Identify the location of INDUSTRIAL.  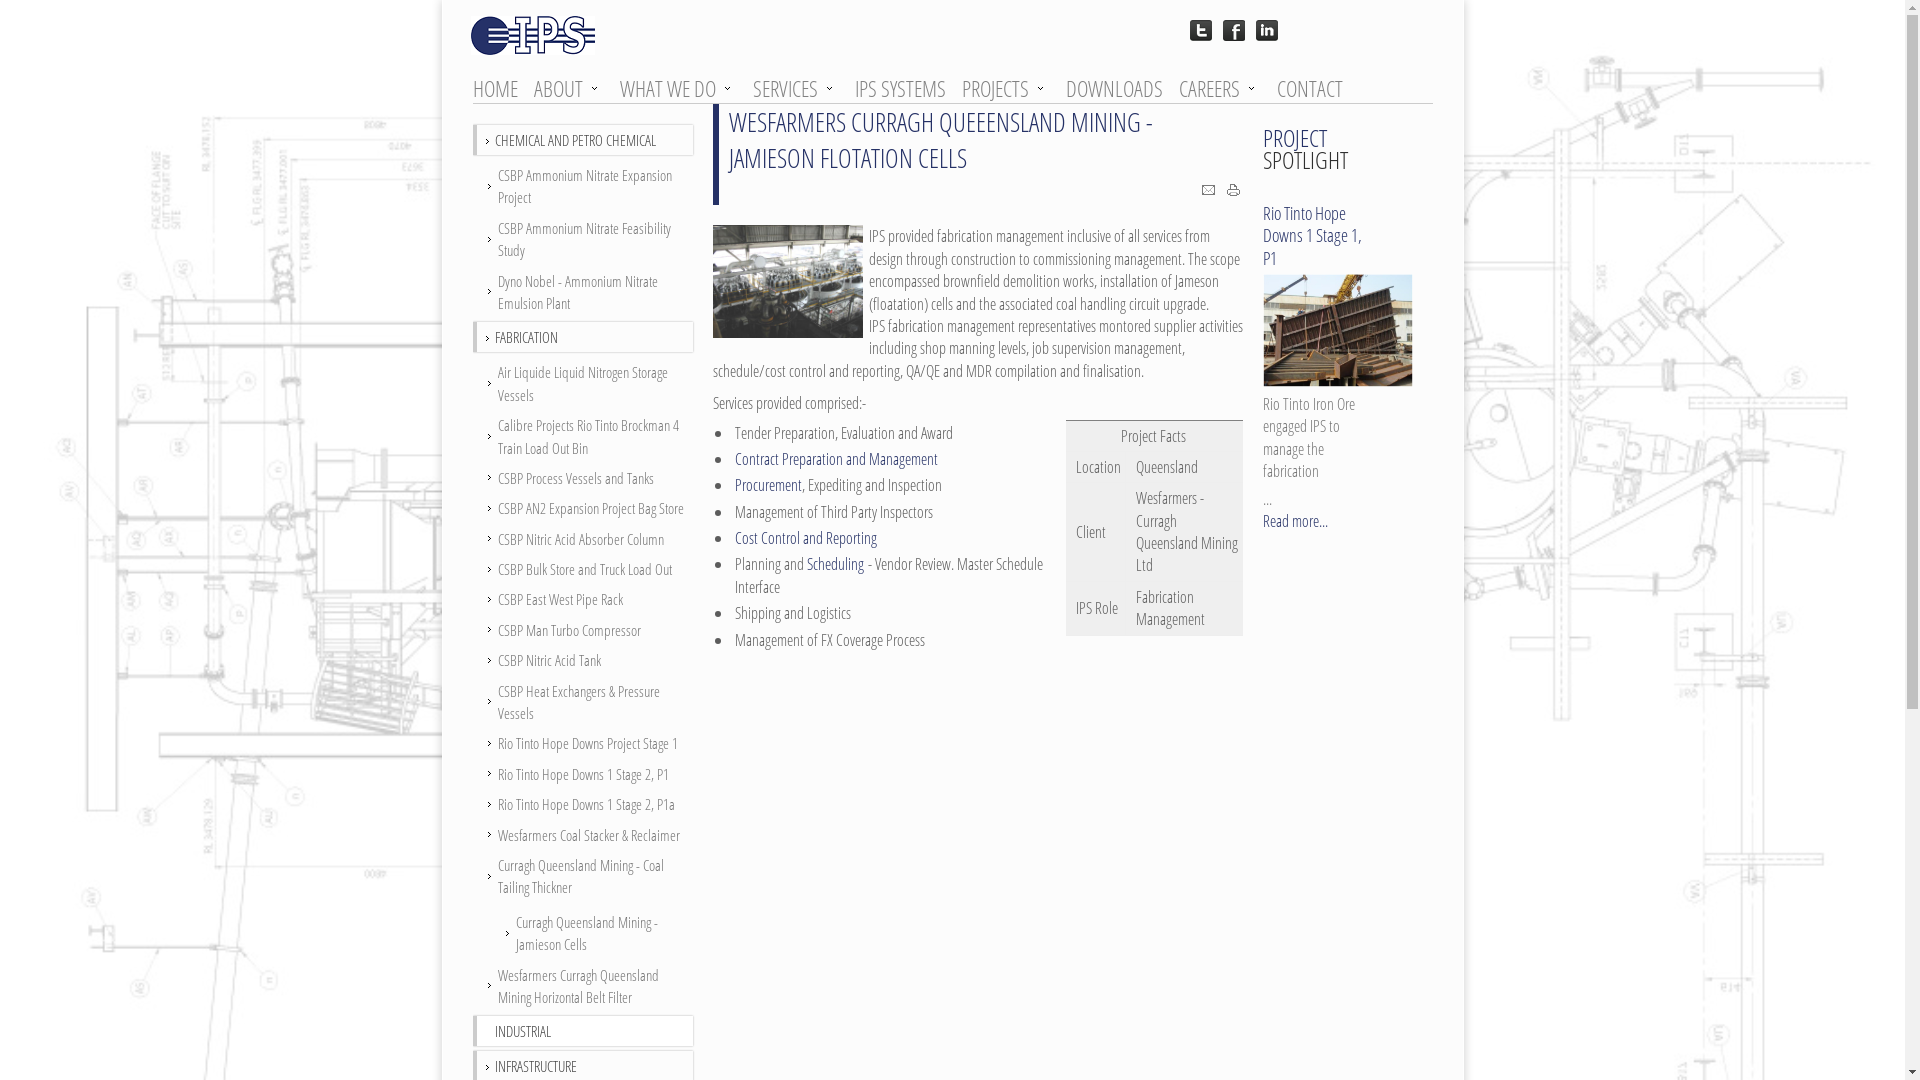
(522, 1030).